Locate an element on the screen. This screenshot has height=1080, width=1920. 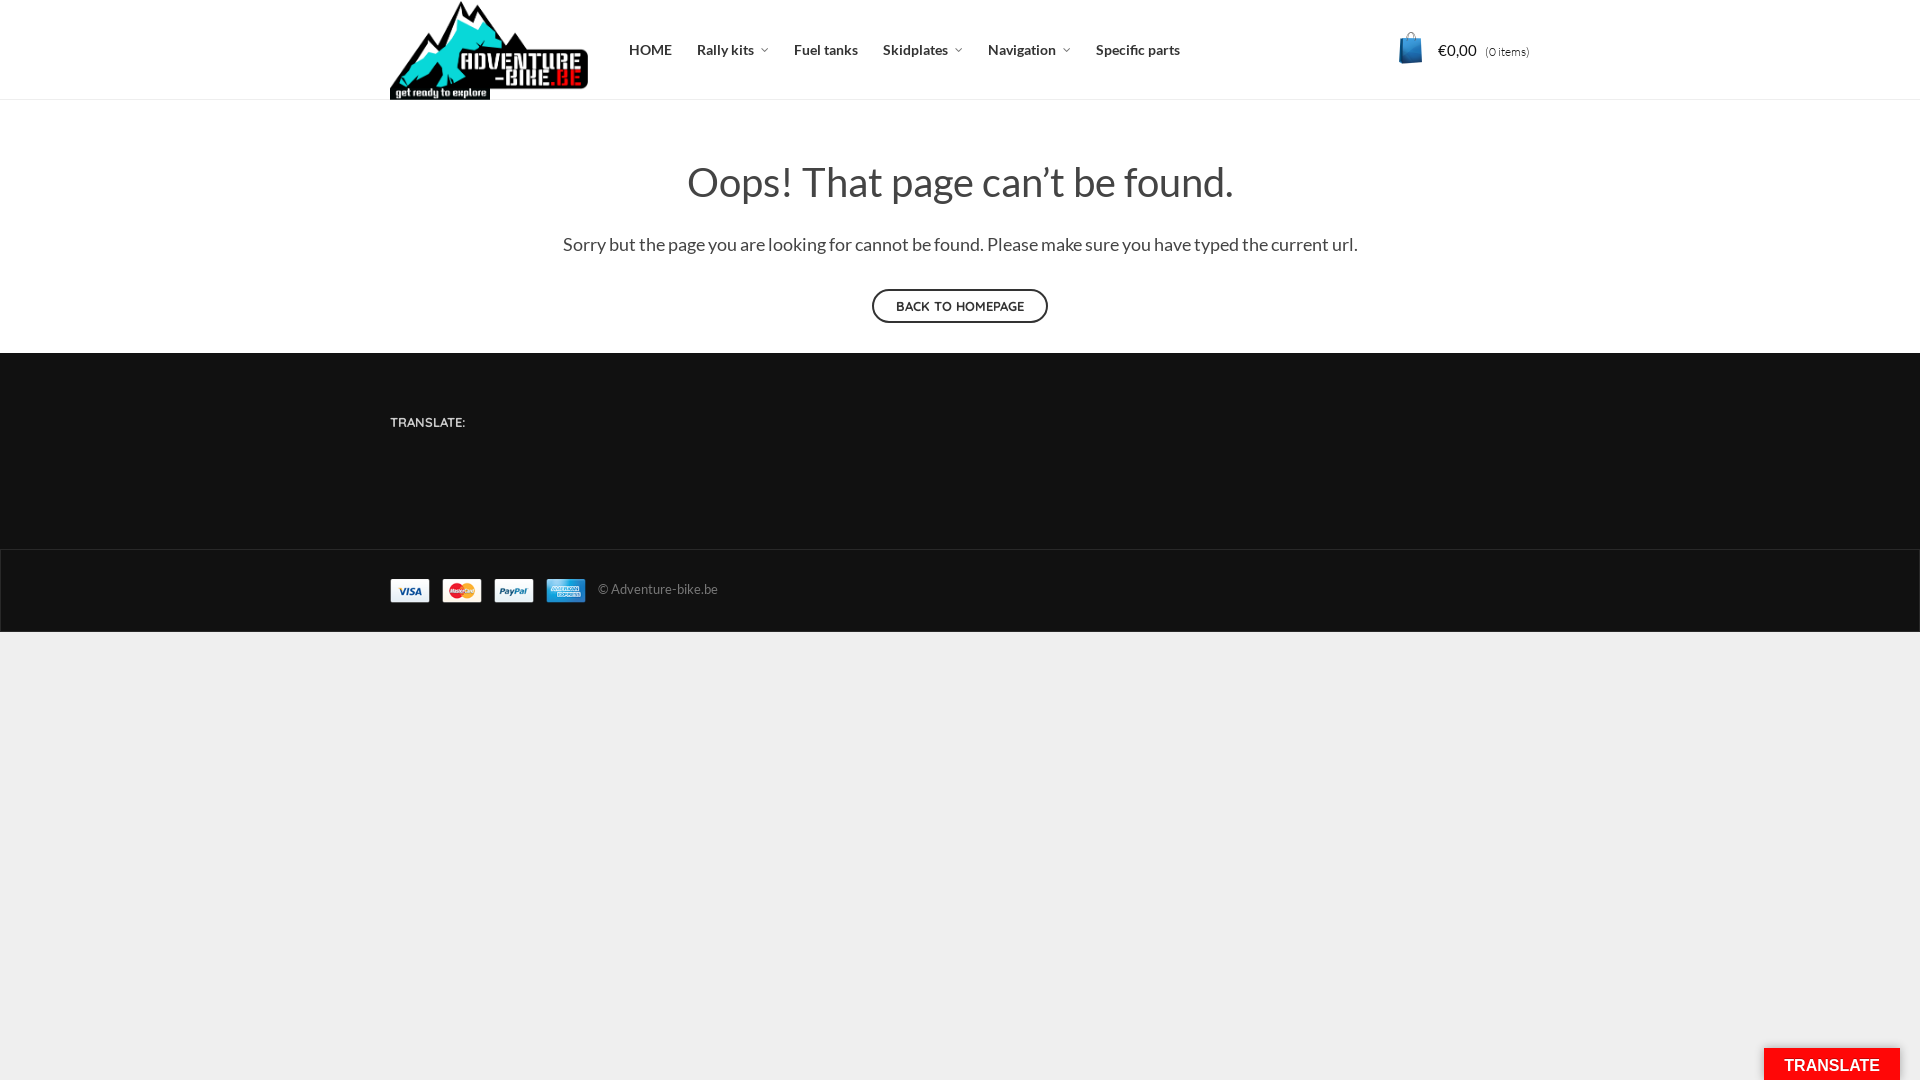
Skidplates is located at coordinates (923, 50).